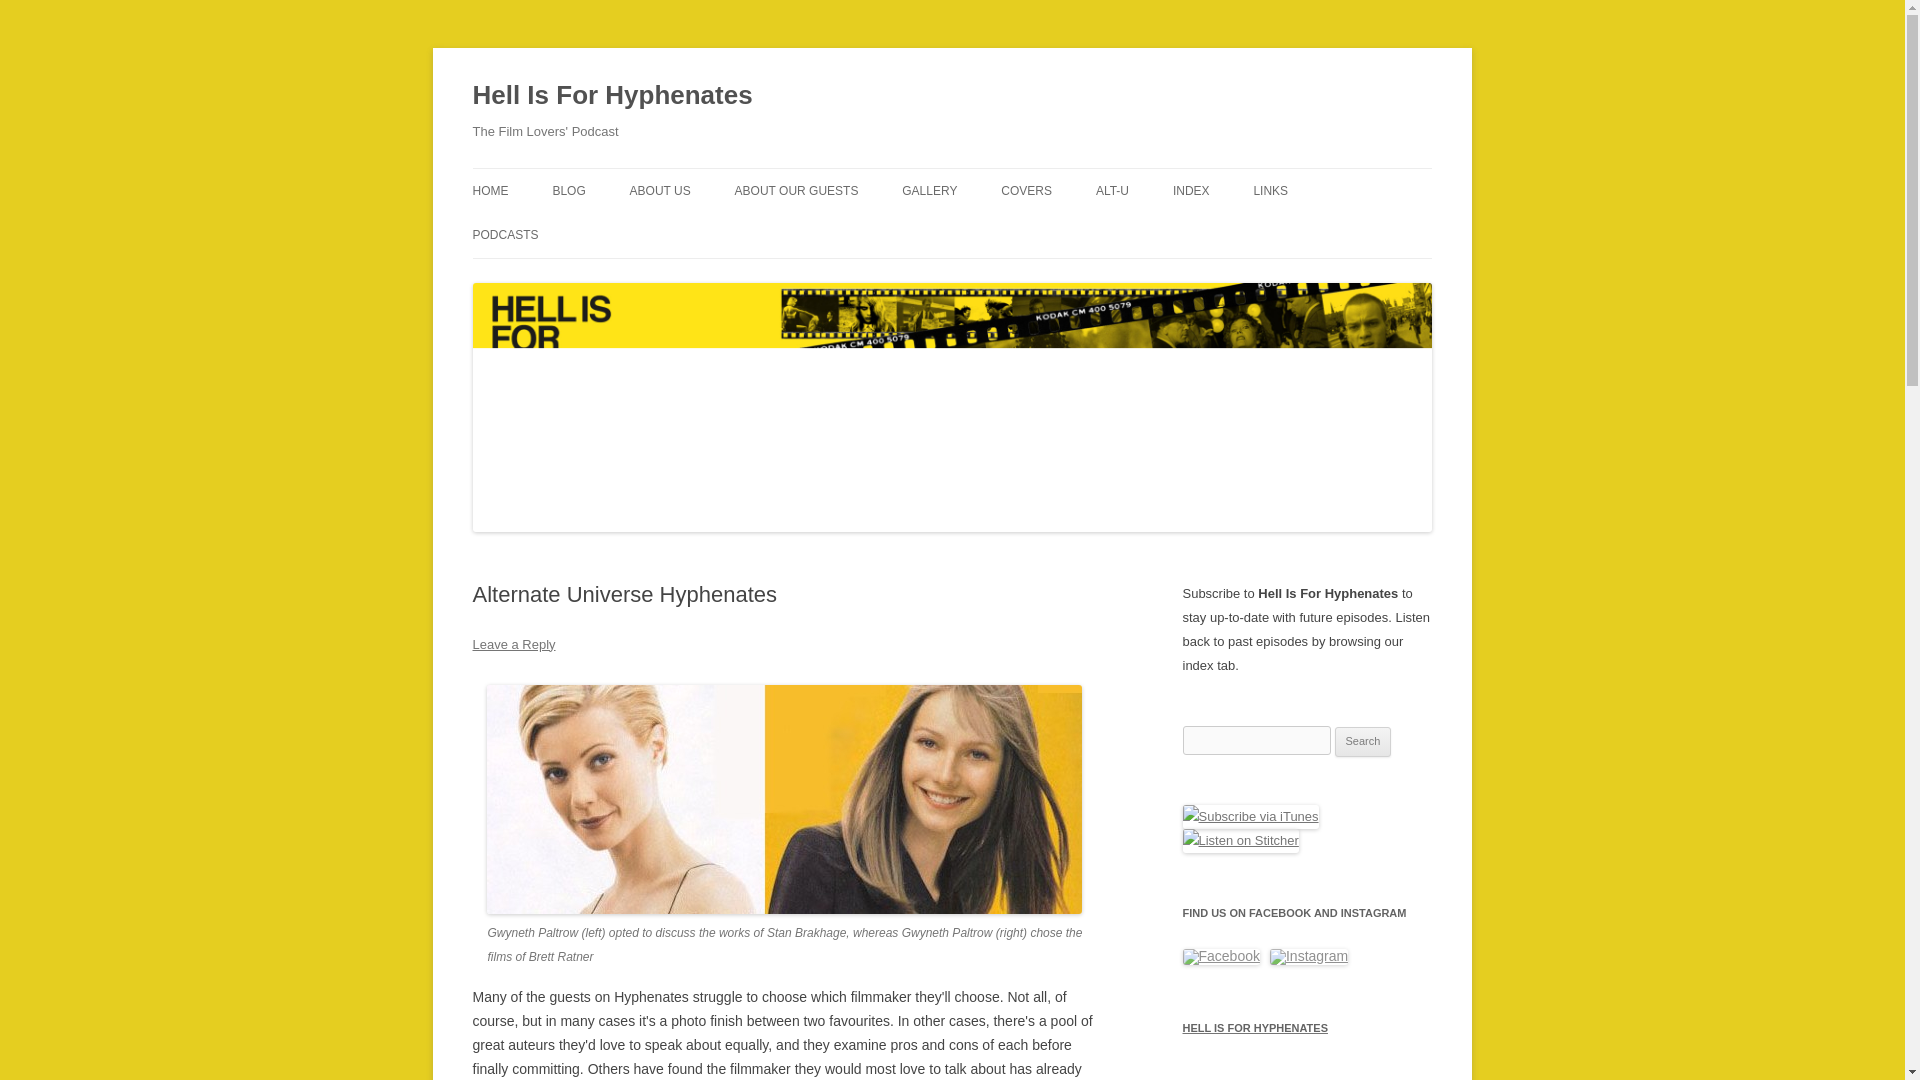  Describe the element at coordinates (513, 644) in the screenshot. I see `Leave a Reply` at that location.